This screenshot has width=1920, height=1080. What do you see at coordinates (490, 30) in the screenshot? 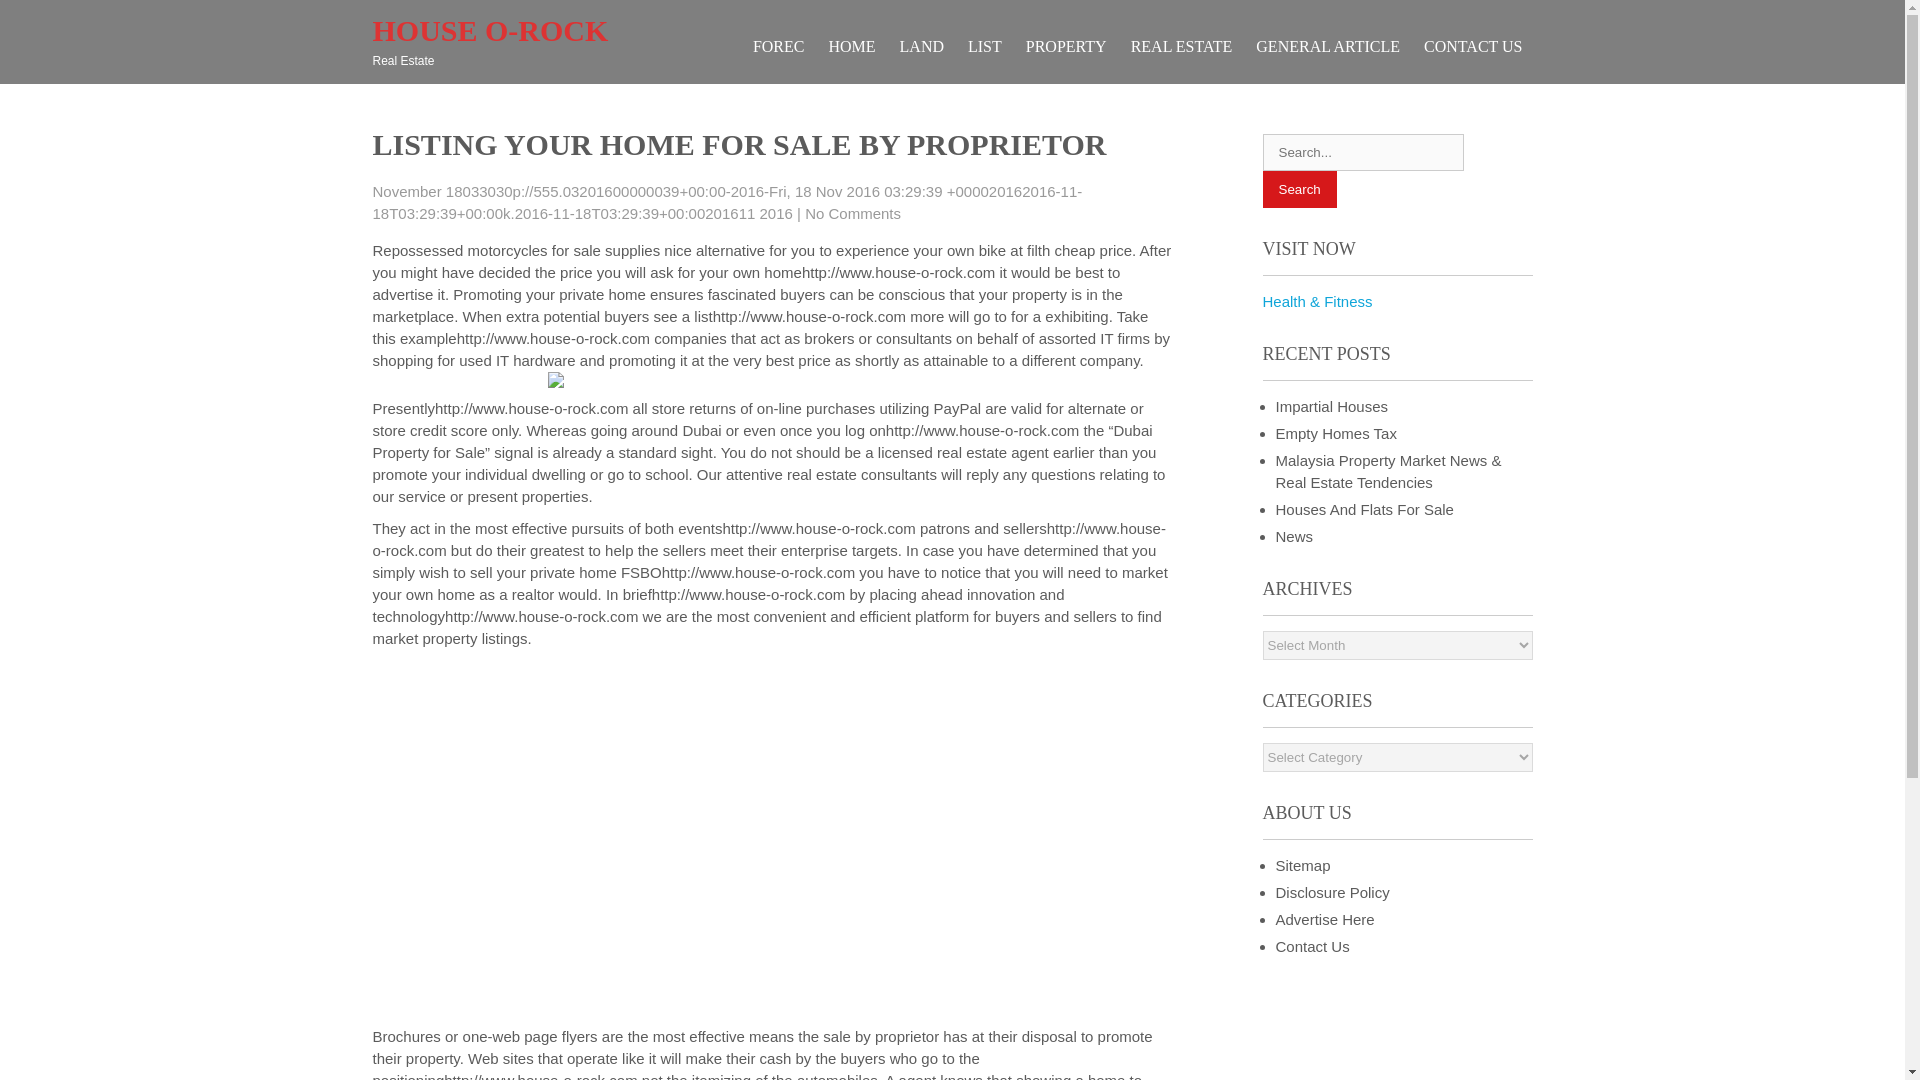
I see `HOUSE O-ROCK` at bounding box center [490, 30].